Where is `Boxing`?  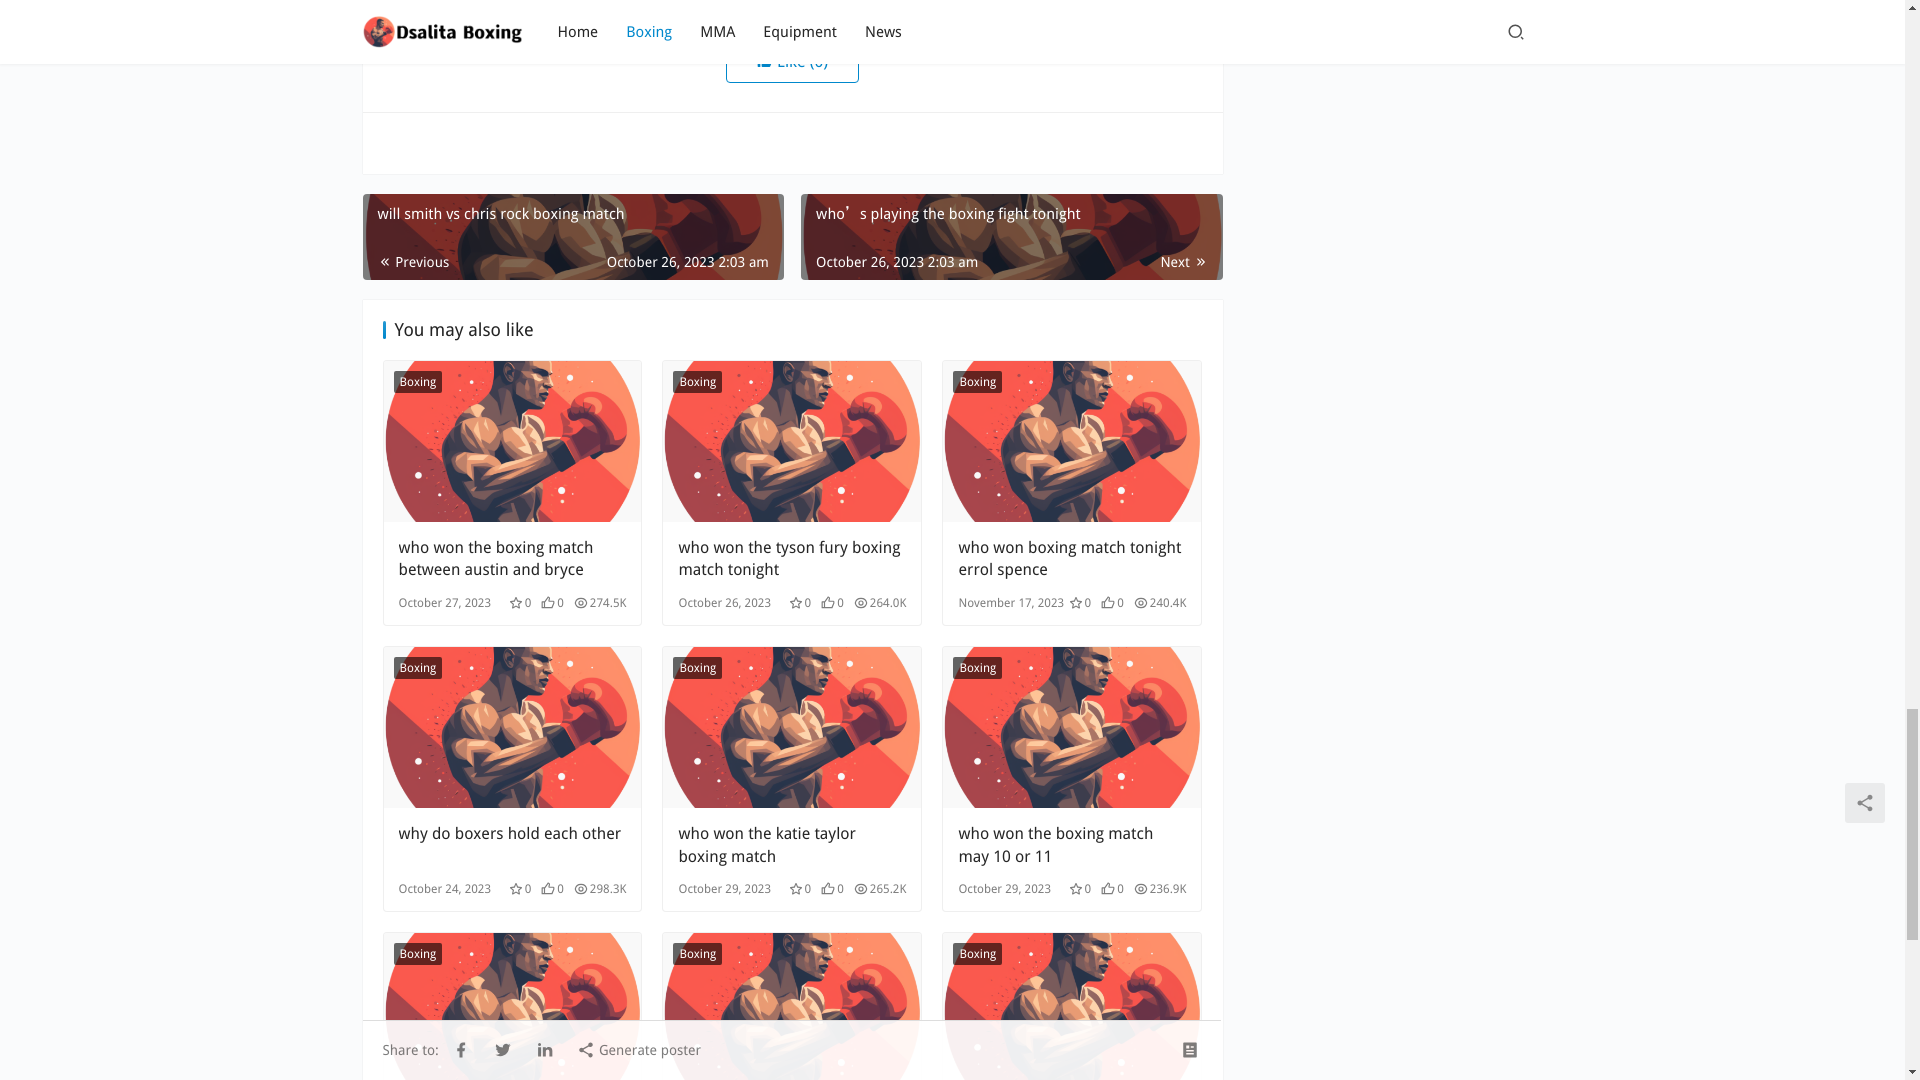
Boxing is located at coordinates (697, 382).